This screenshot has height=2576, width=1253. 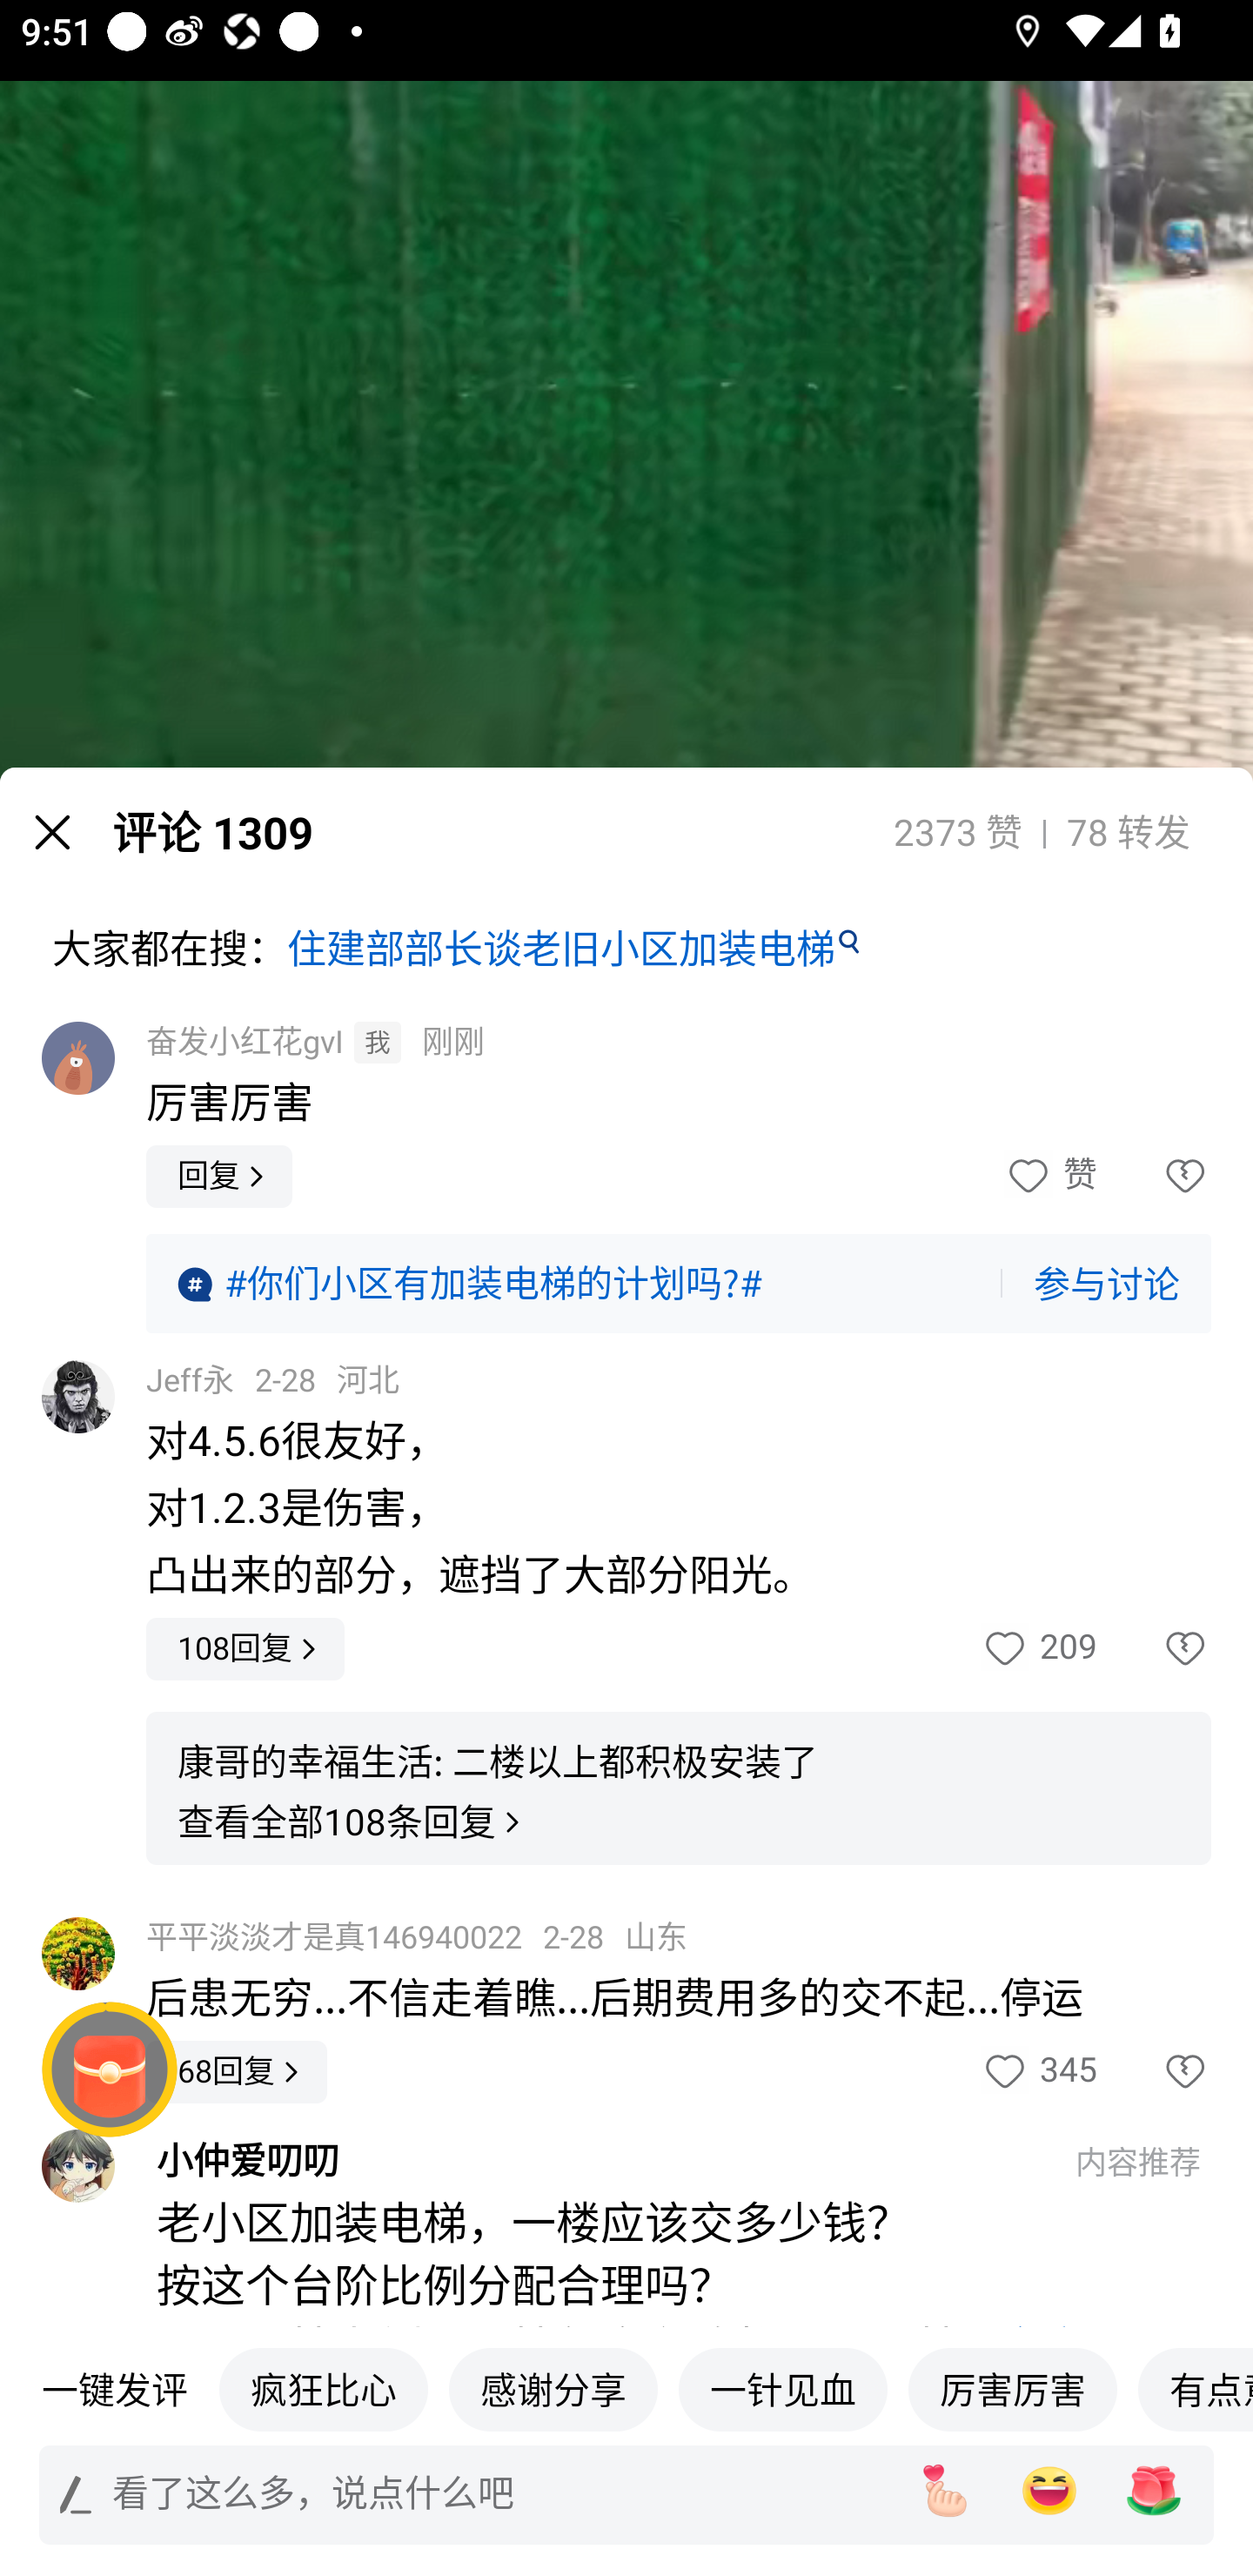 What do you see at coordinates (52, 832) in the screenshot?
I see `关闭` at bounding box center [52, 832].